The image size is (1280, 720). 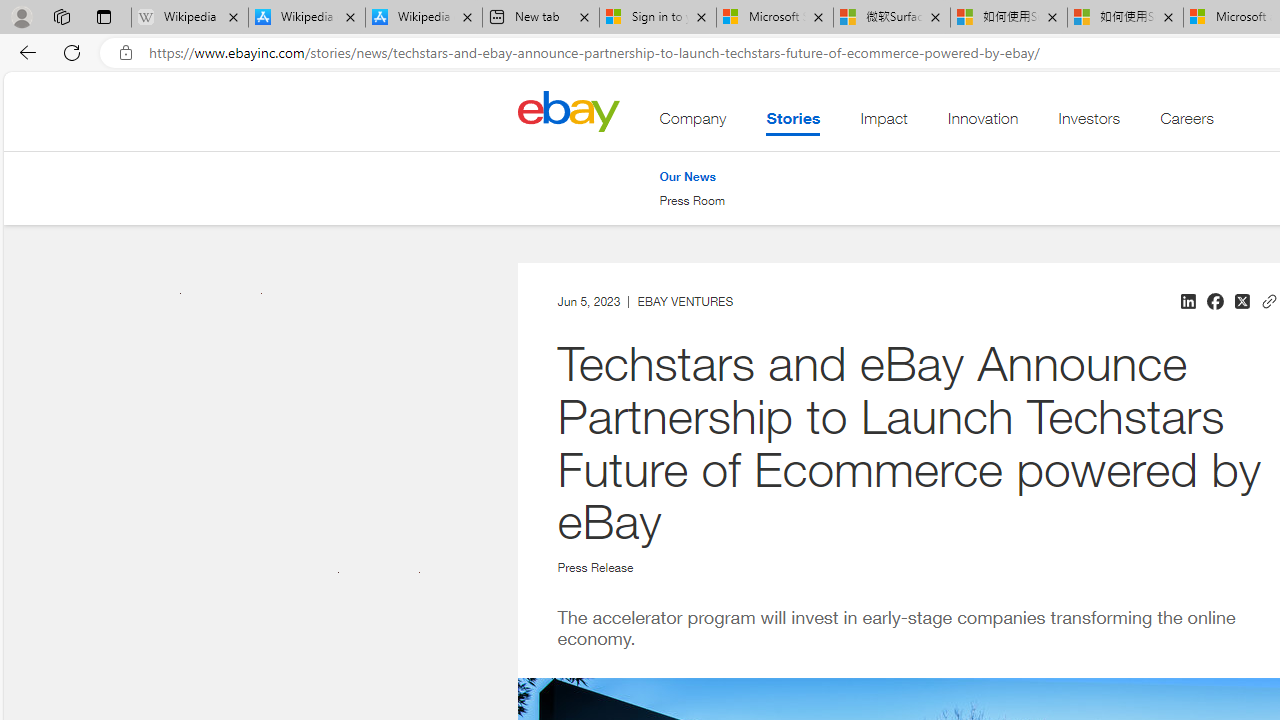 What do you see at coordinates (1241, 302) in the screenshot?
I see `Share on X (Twitter)` at bounding box center [1241, 302].